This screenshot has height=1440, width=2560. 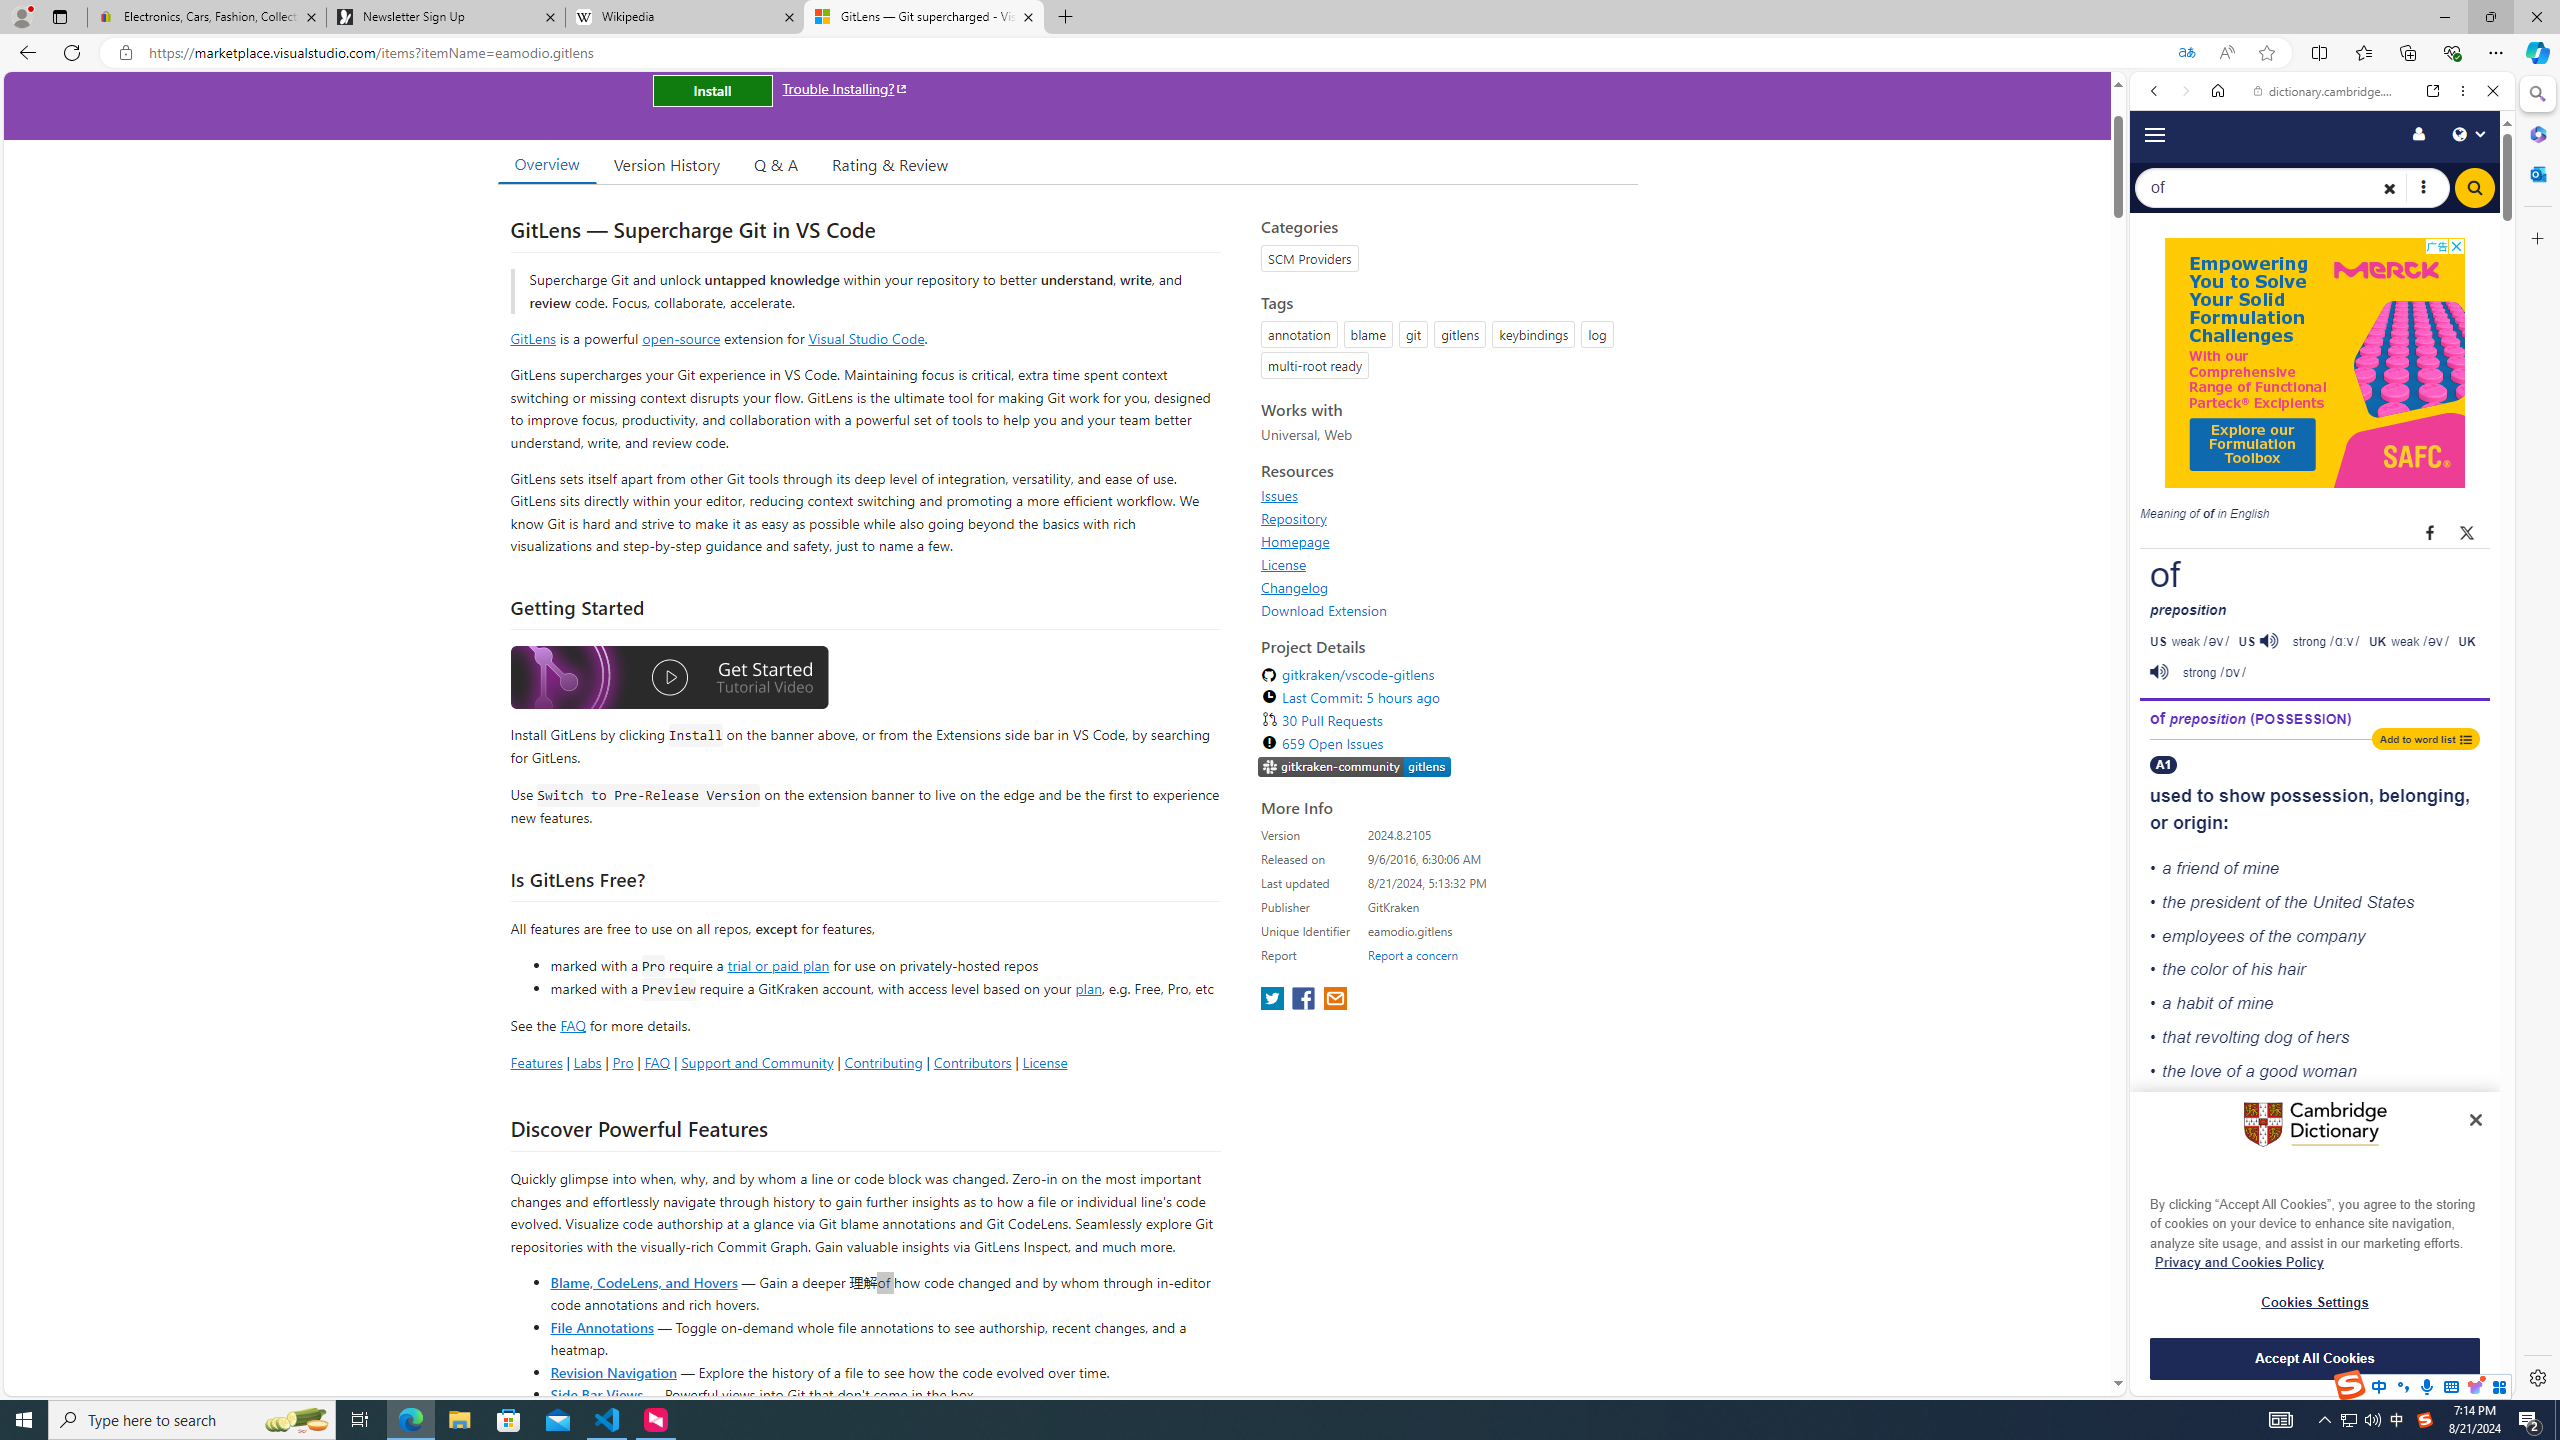 What do you see at coordinates (2206, 1382) in the screenshot?
I see `garlic` at bounding box center [2206, 1382].